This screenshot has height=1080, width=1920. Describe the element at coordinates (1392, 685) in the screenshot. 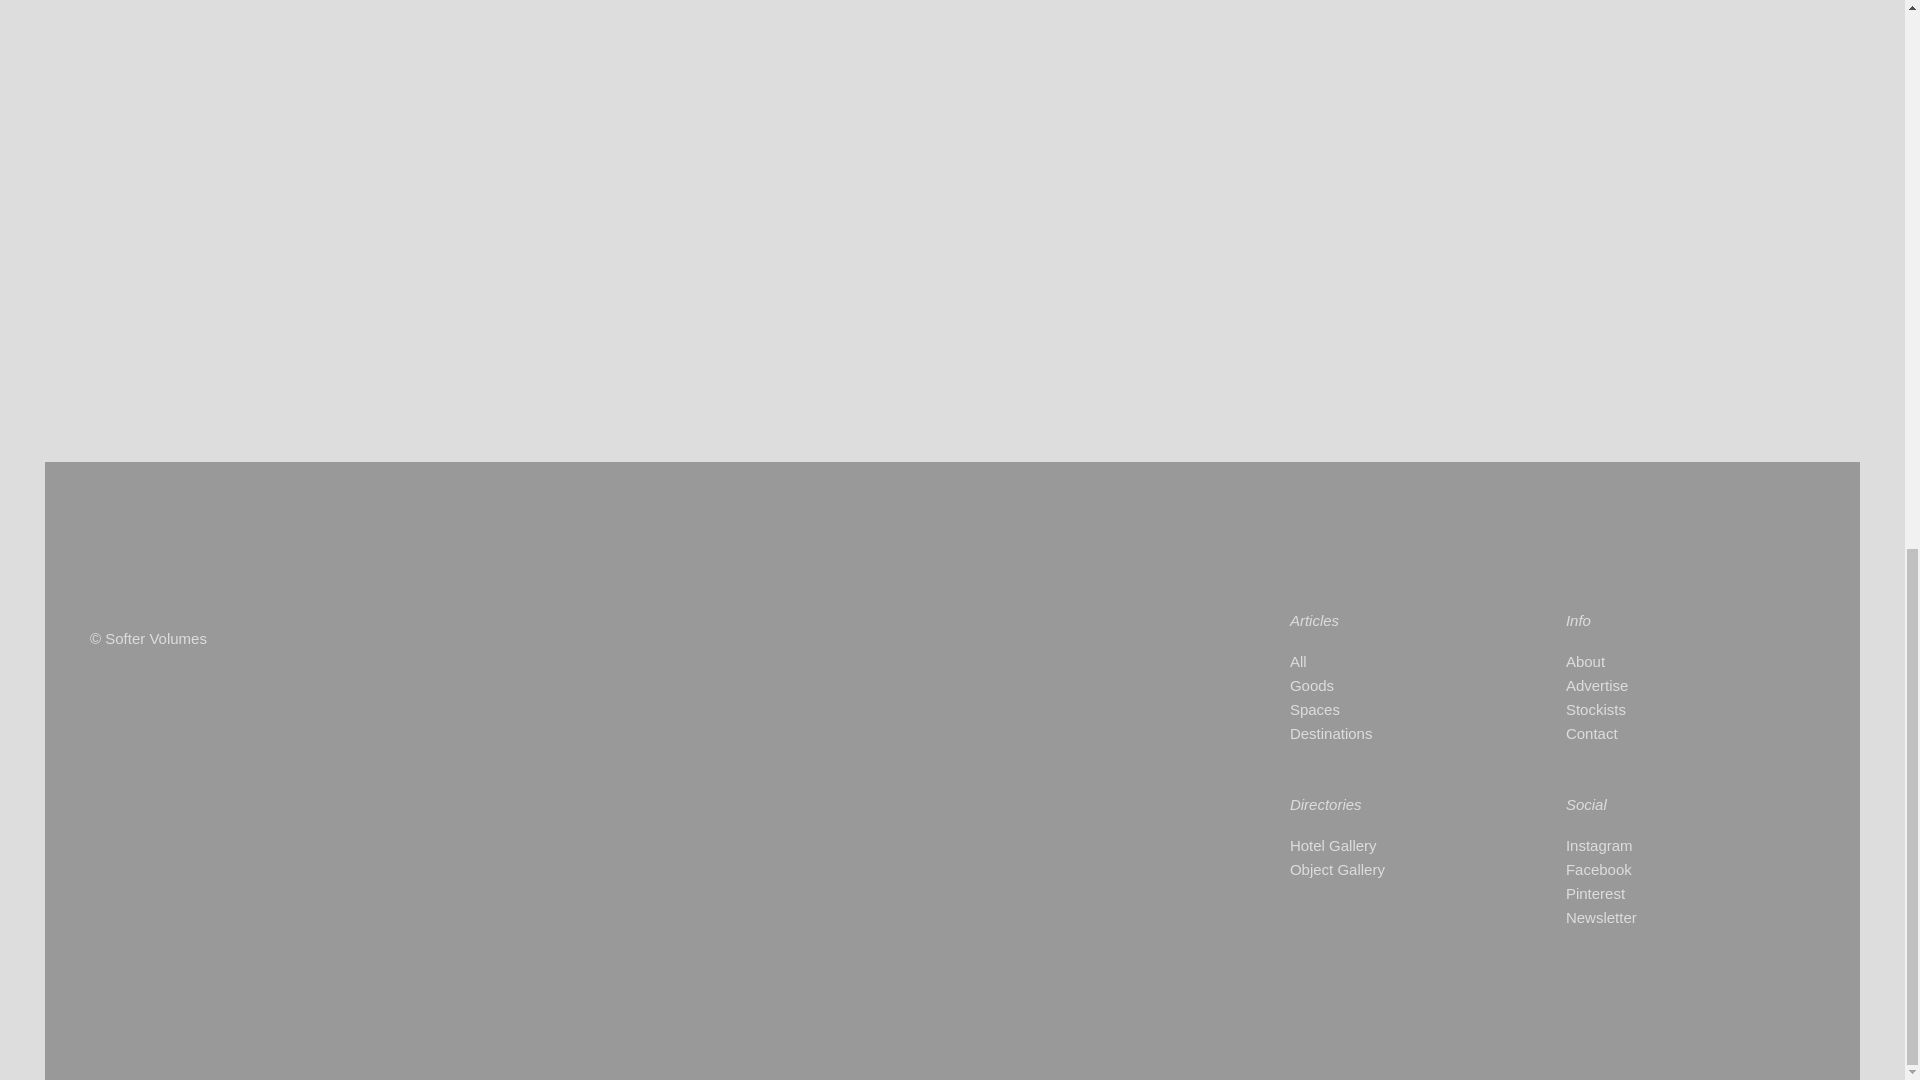

I see `Goods` at that location.